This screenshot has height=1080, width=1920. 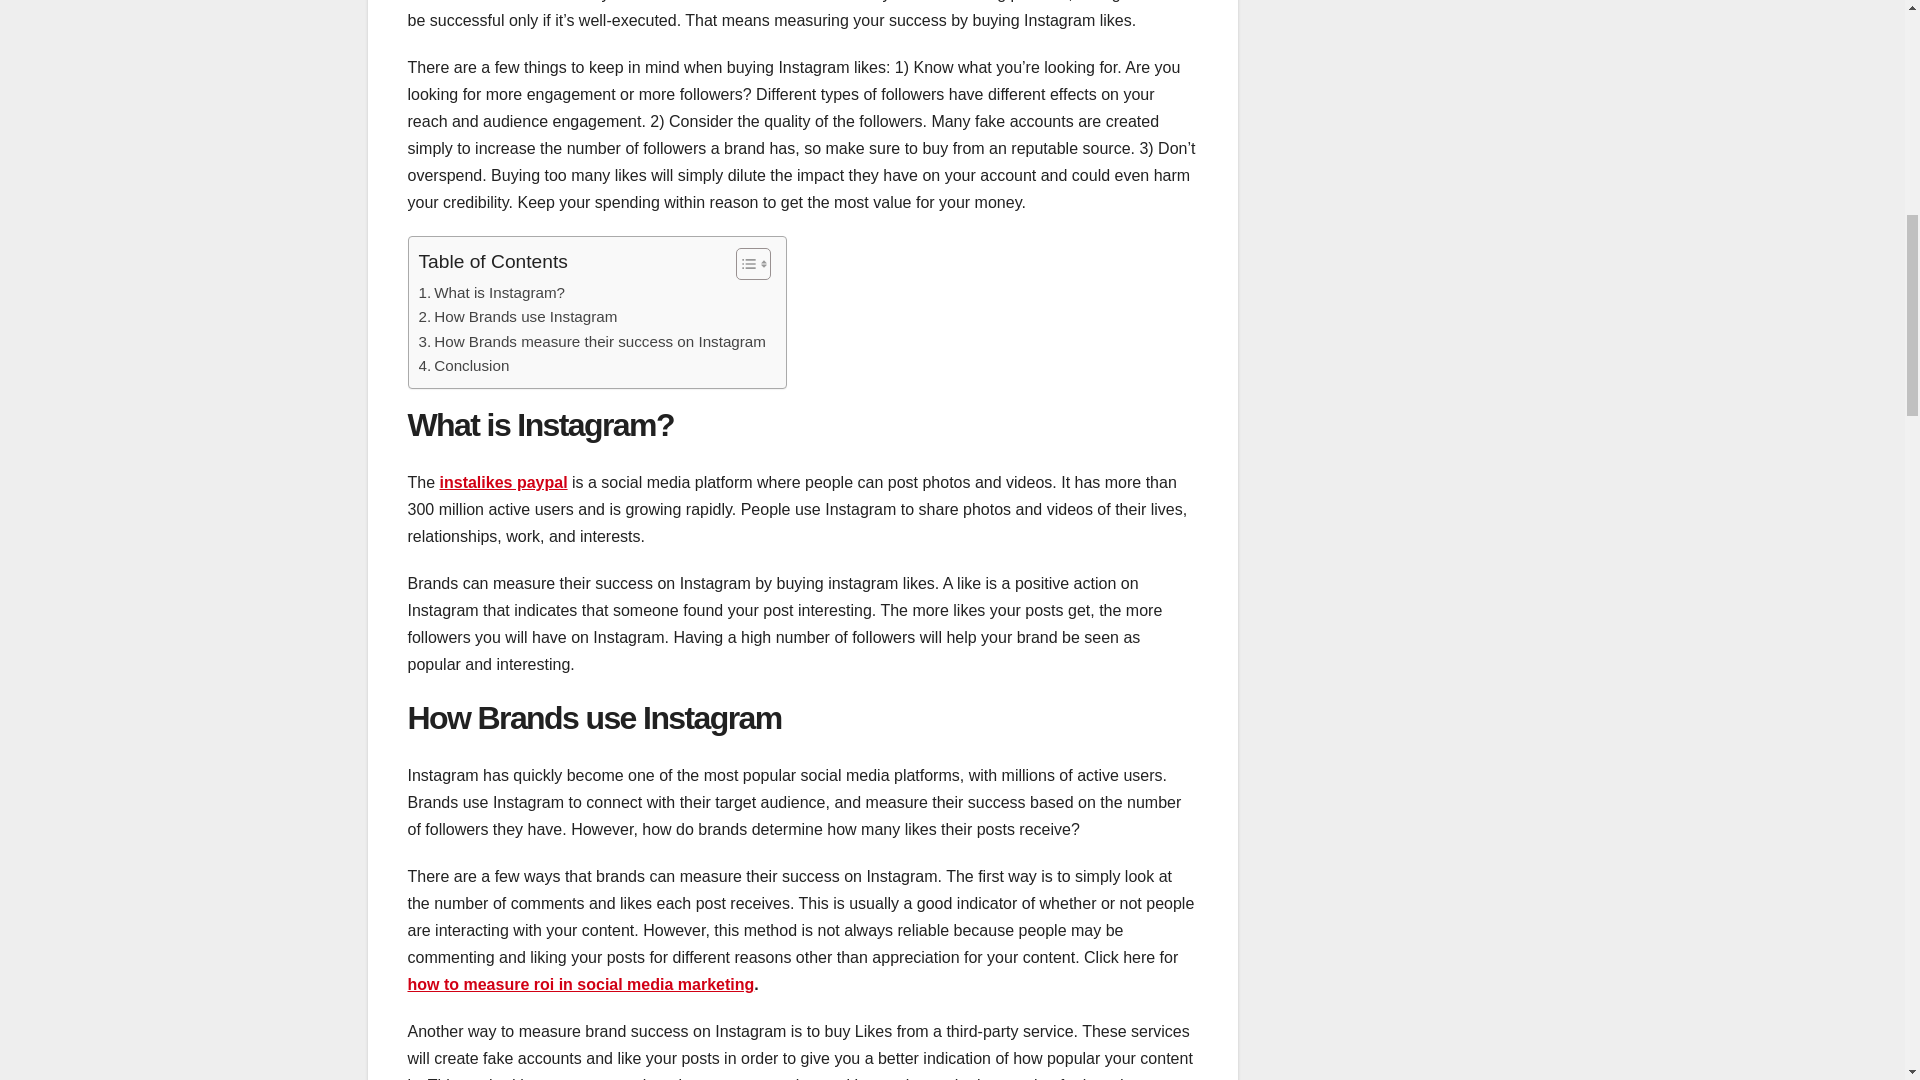 What do you see at coordinates (591, 342) in the screenshot?
I see `How Brands measure their success on Instagram` at bounding box center [591, 342].